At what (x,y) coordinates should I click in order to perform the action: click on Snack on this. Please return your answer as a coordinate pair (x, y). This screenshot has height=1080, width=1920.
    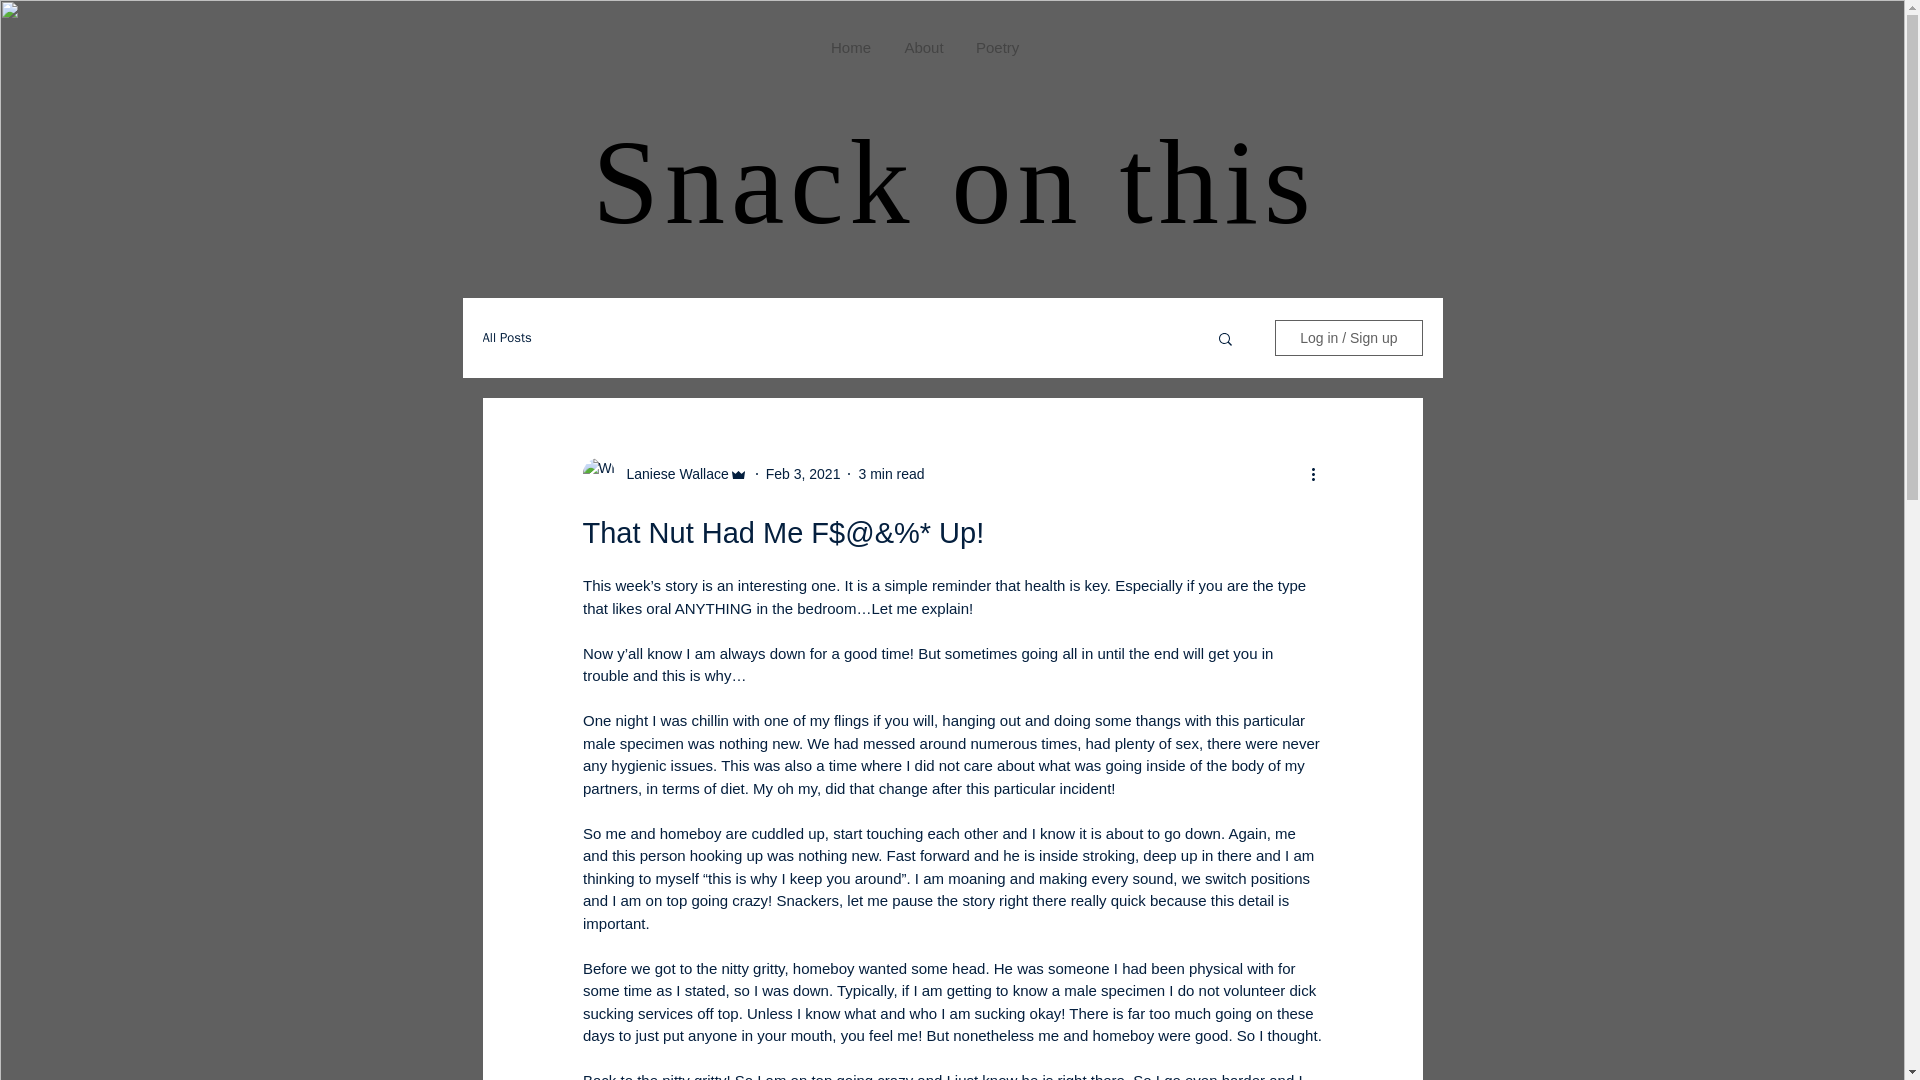
    Looking at the image, I should click on (954, 182).